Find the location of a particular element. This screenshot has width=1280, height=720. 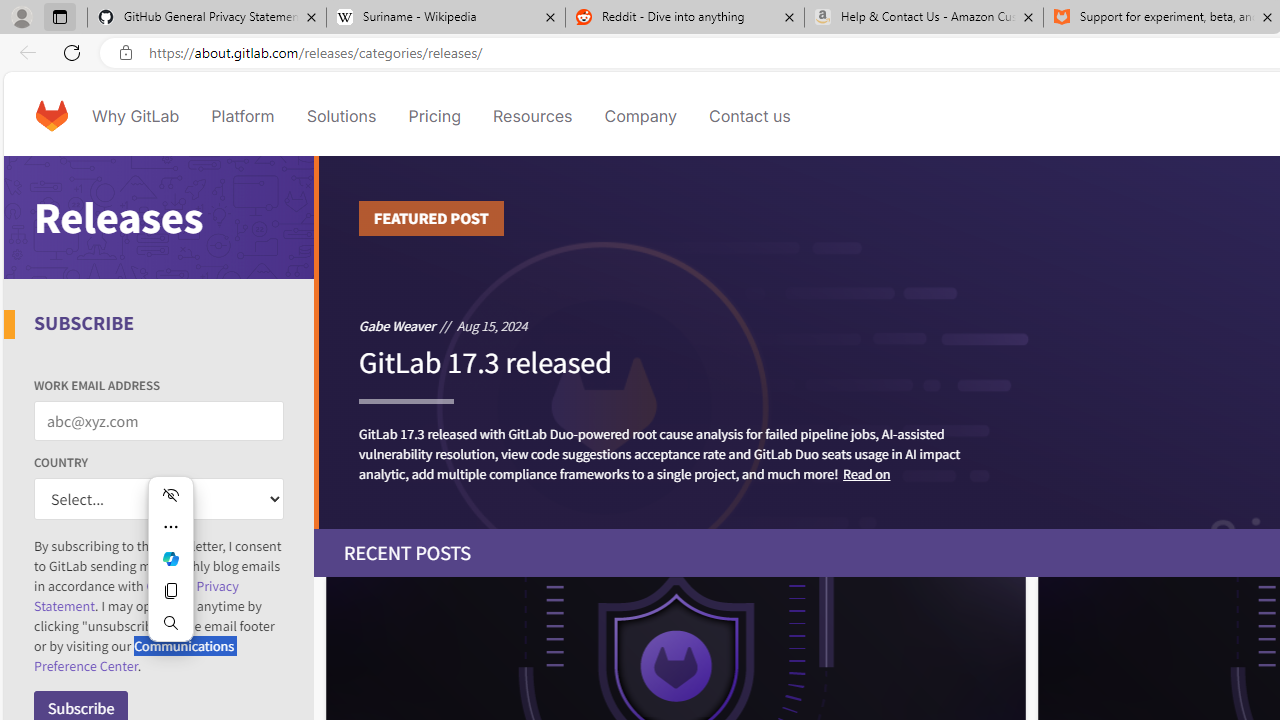

Reddit - Dive into anything is located at coordinates (684, 18).